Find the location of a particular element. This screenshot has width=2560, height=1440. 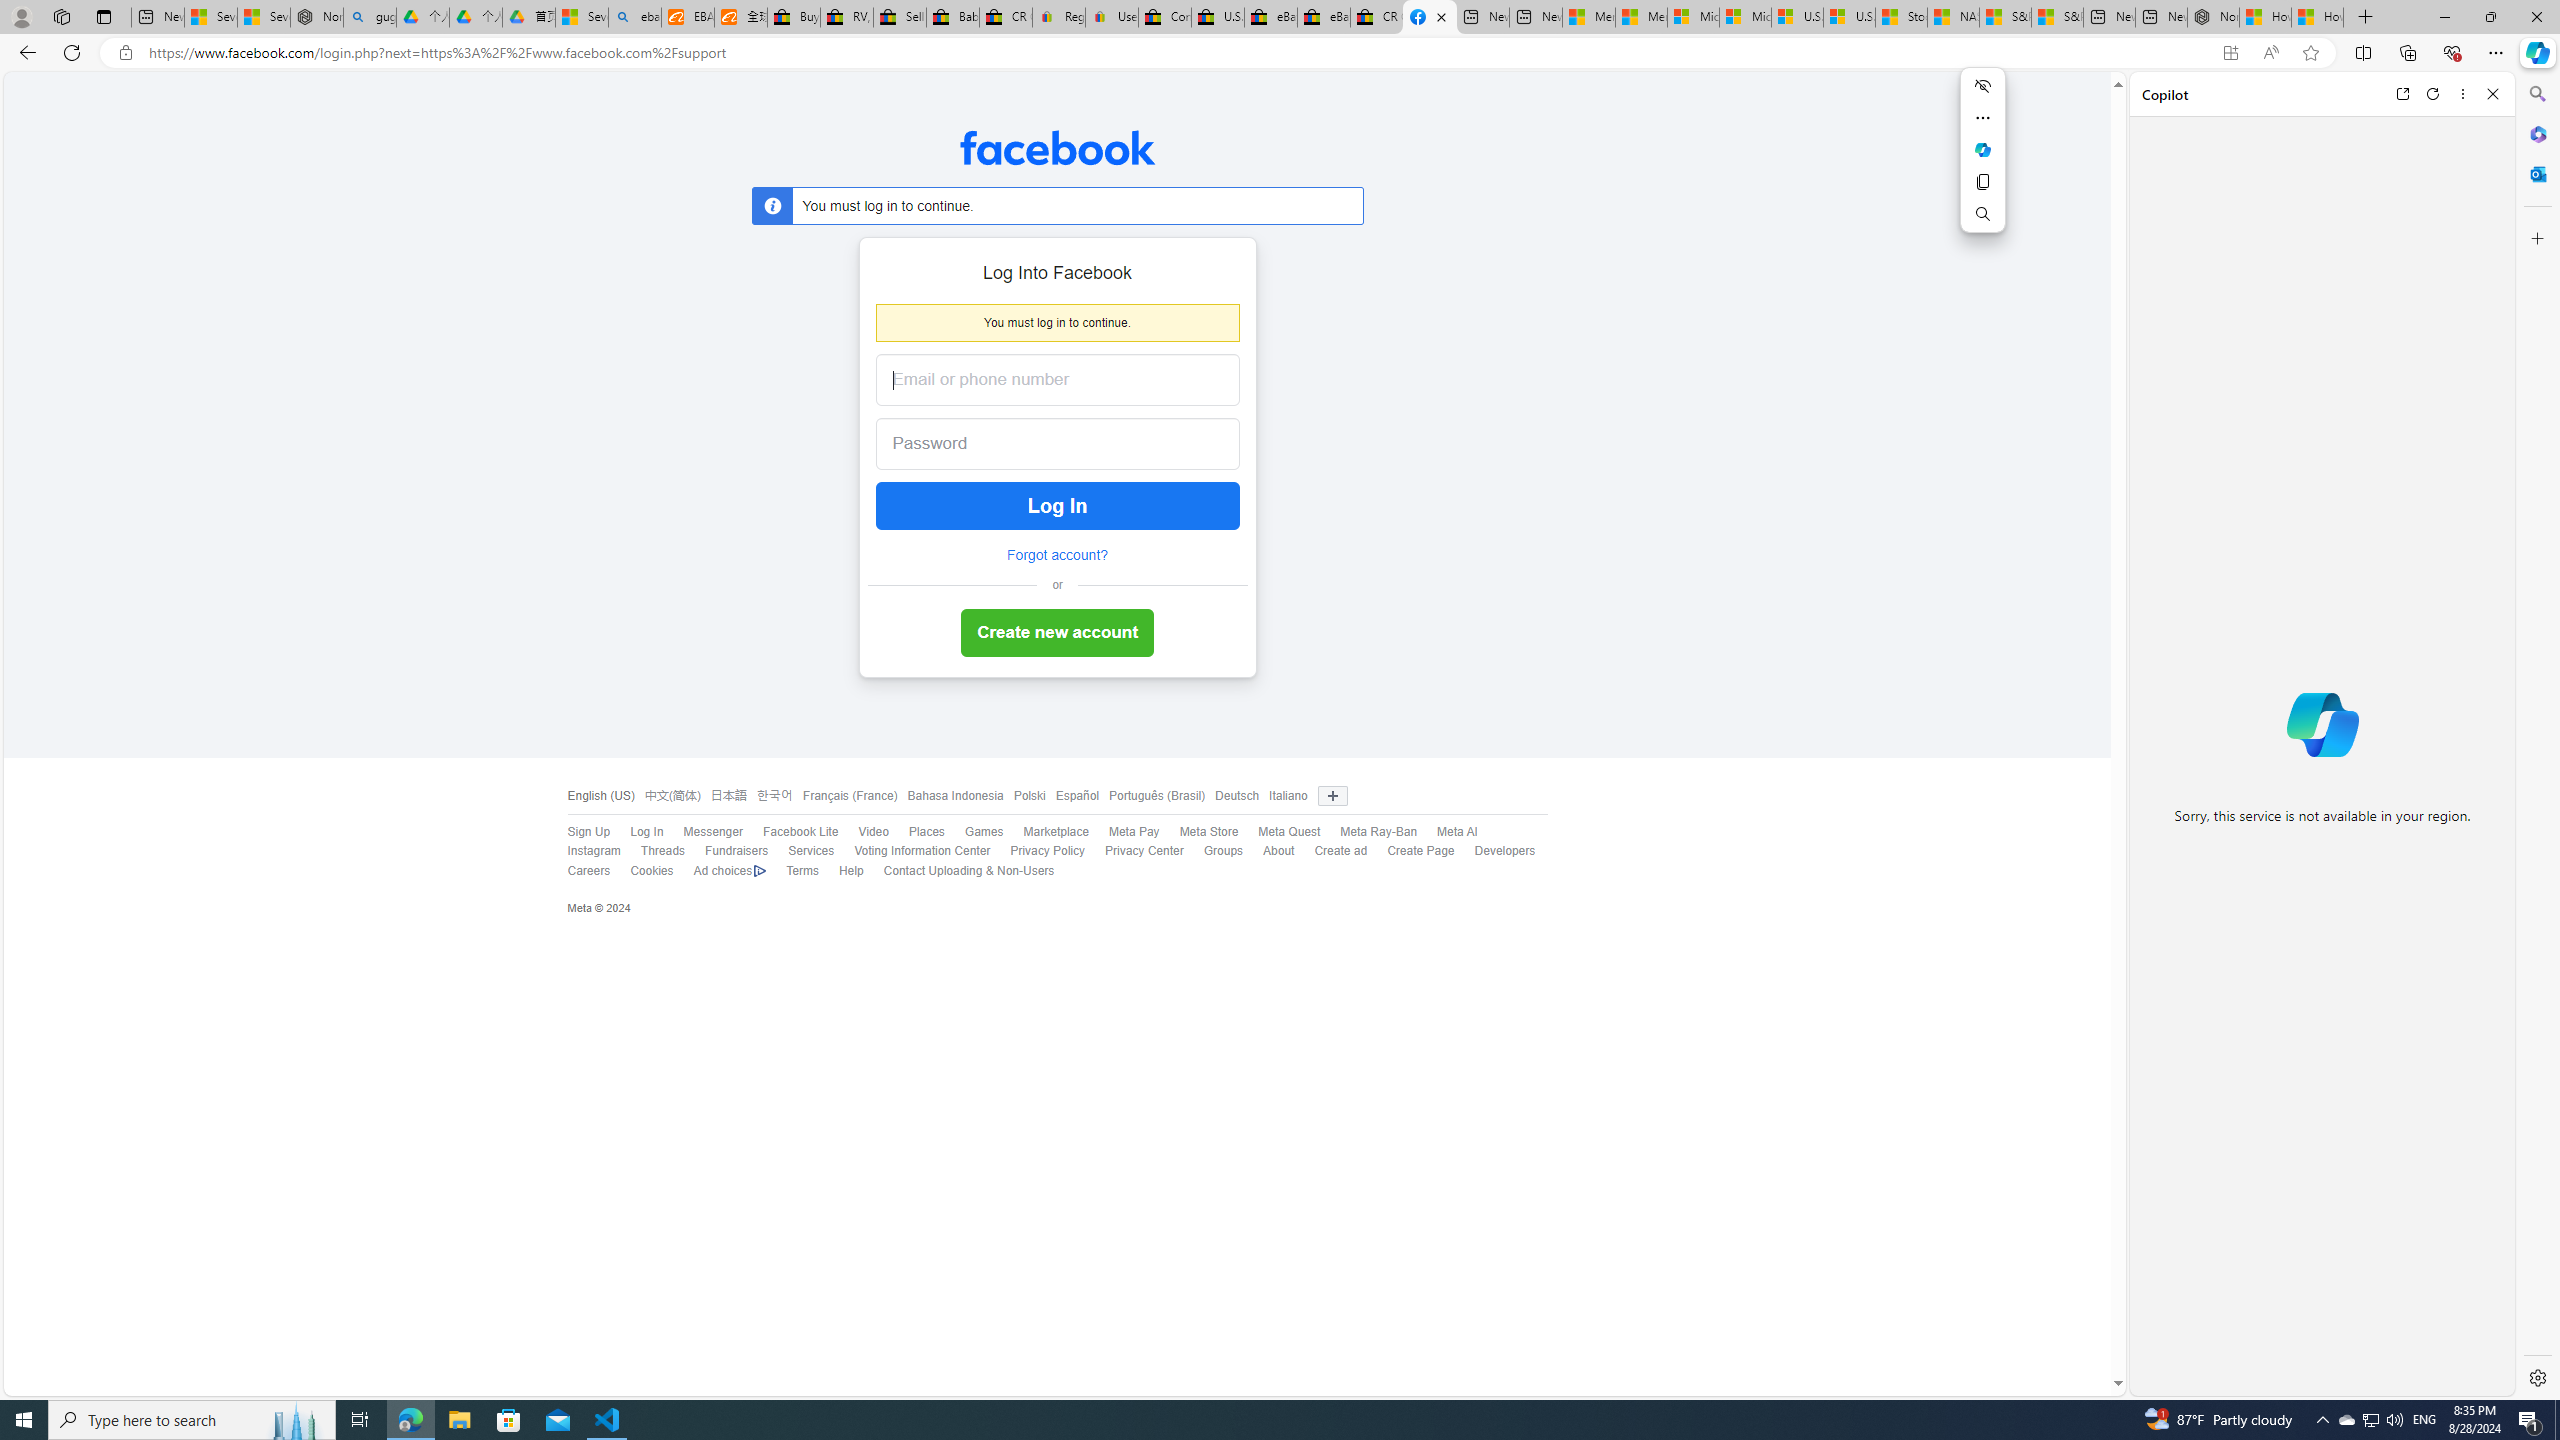

Help is located at coordinates (851, 870).